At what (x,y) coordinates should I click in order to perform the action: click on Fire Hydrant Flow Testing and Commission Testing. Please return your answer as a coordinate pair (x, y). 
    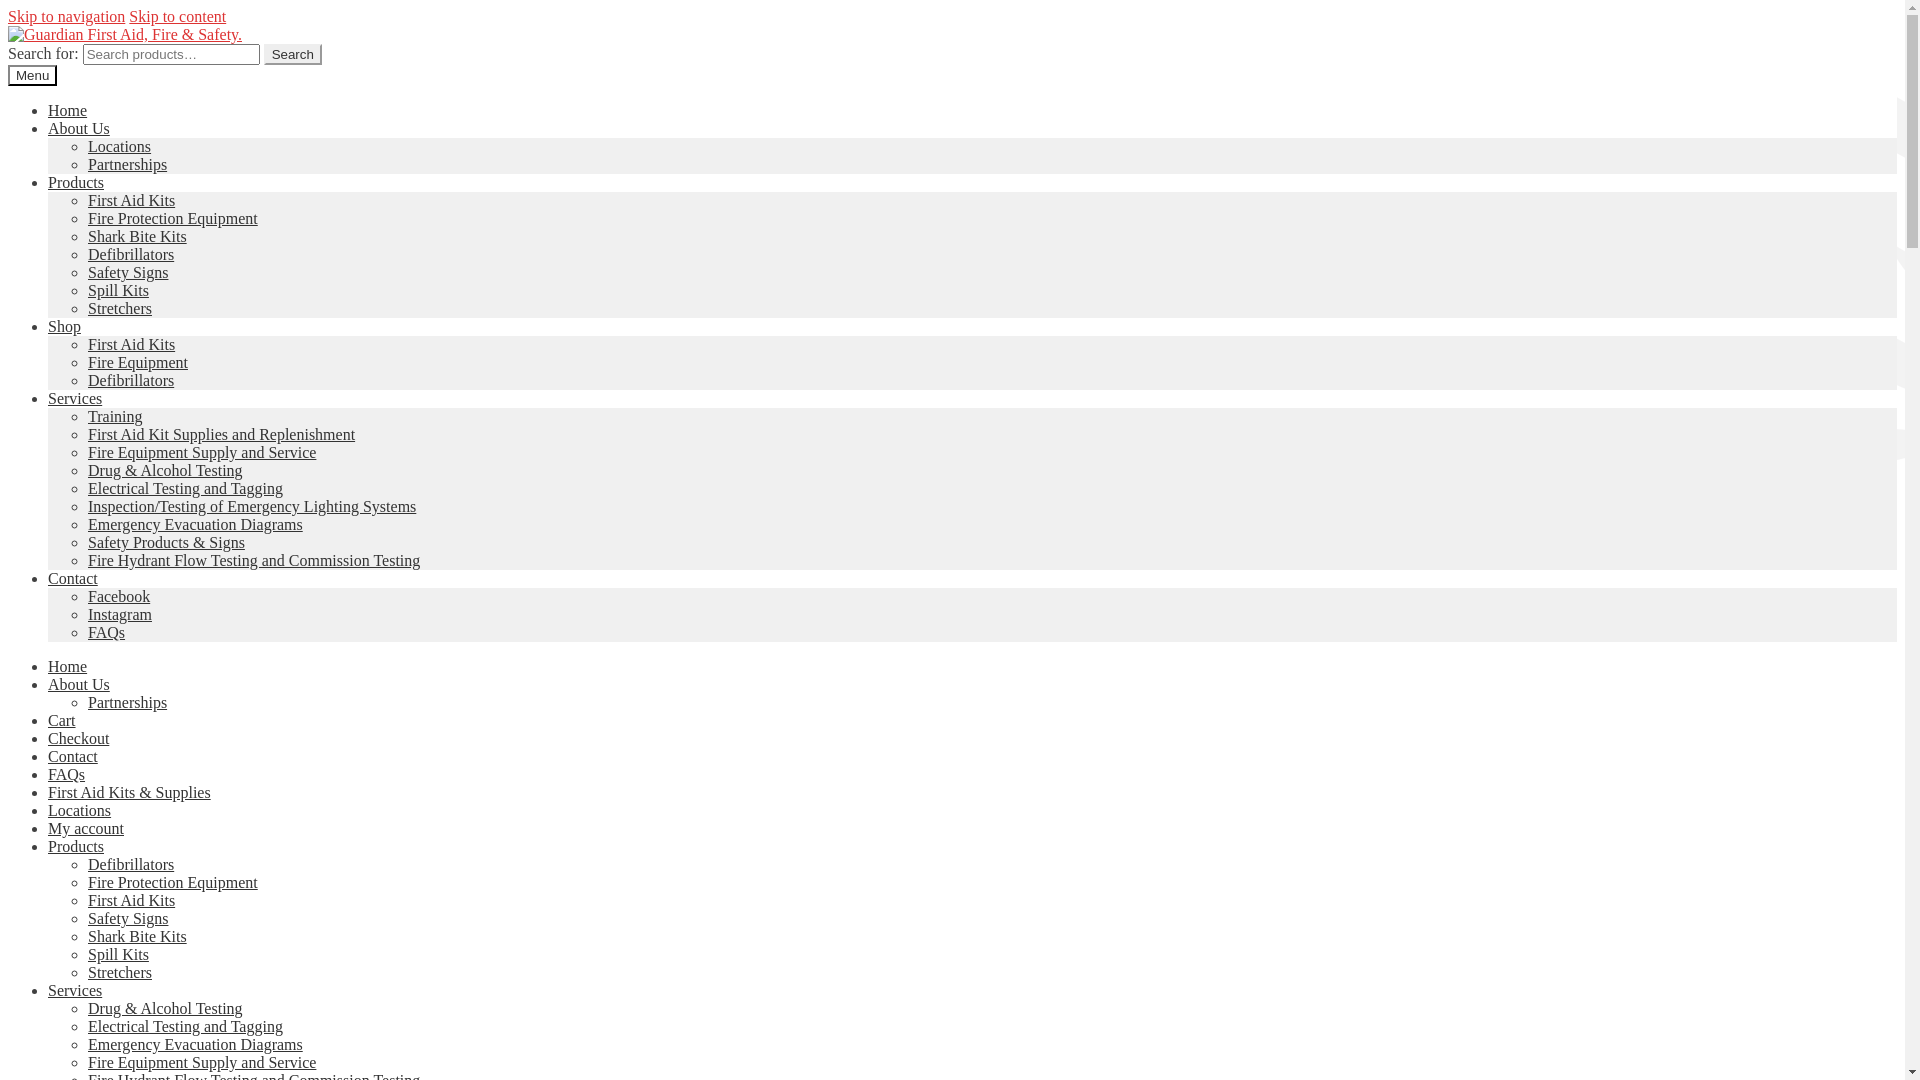
    Looking at the image, I should click on (254, 560).